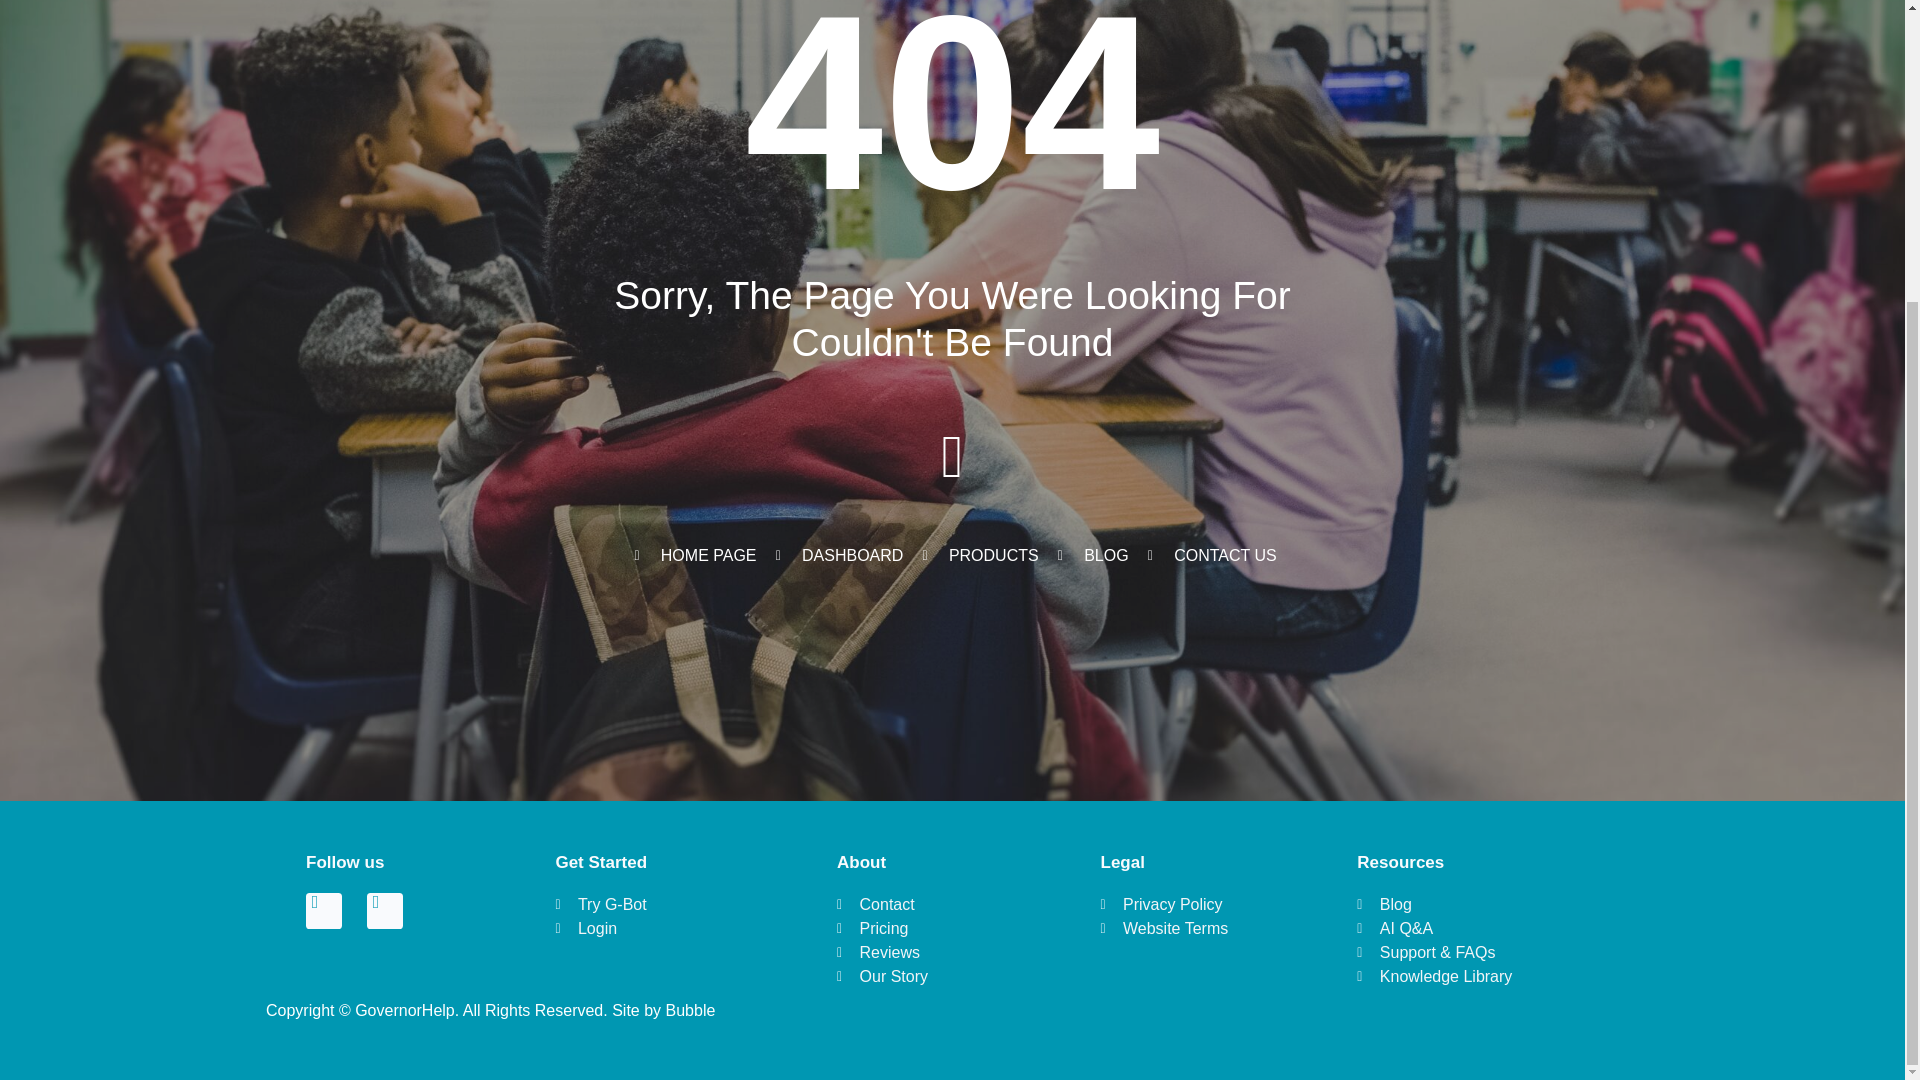 This screenshot has height=1080, width=1920. Describe the element at coordinates (928, 928) in the screenshot. I see `Pricing` at that location.